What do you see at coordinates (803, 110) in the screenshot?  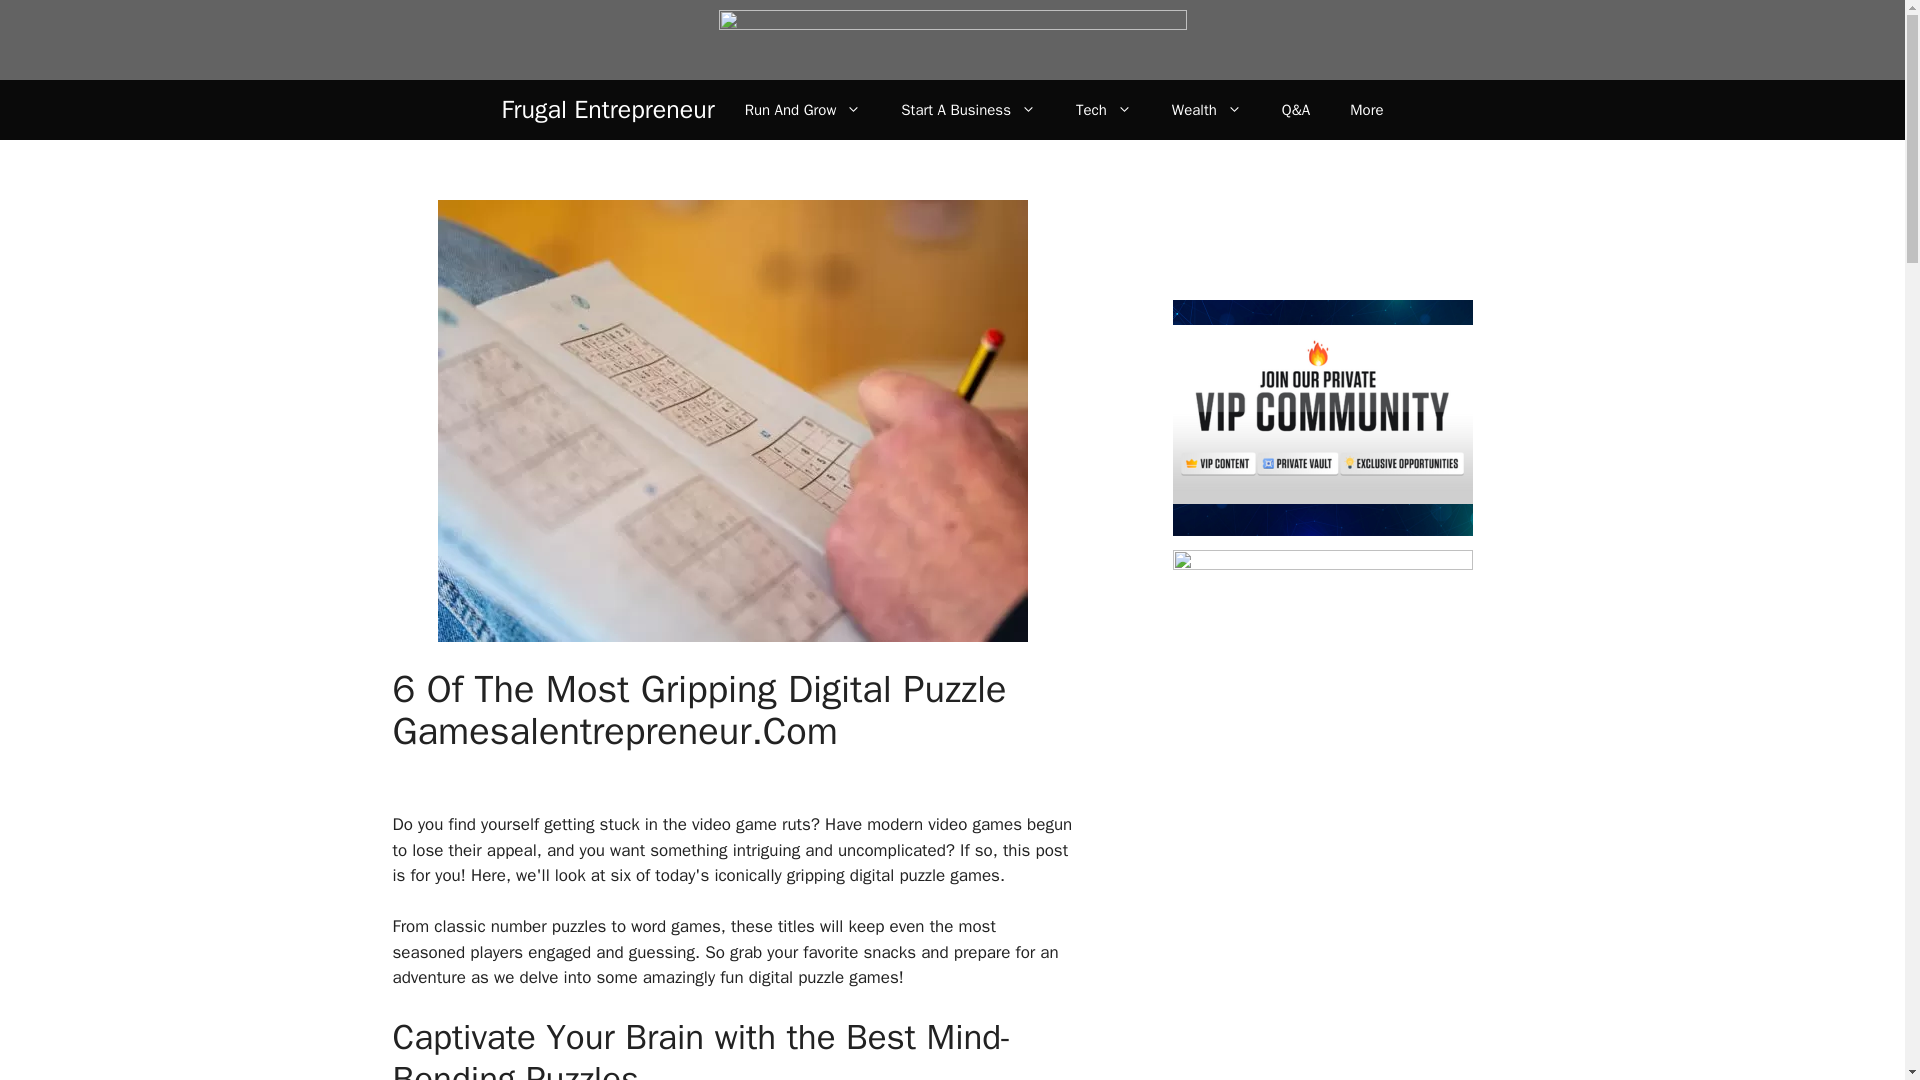 I see `Run And Grow` at bounding box center [803, 110].